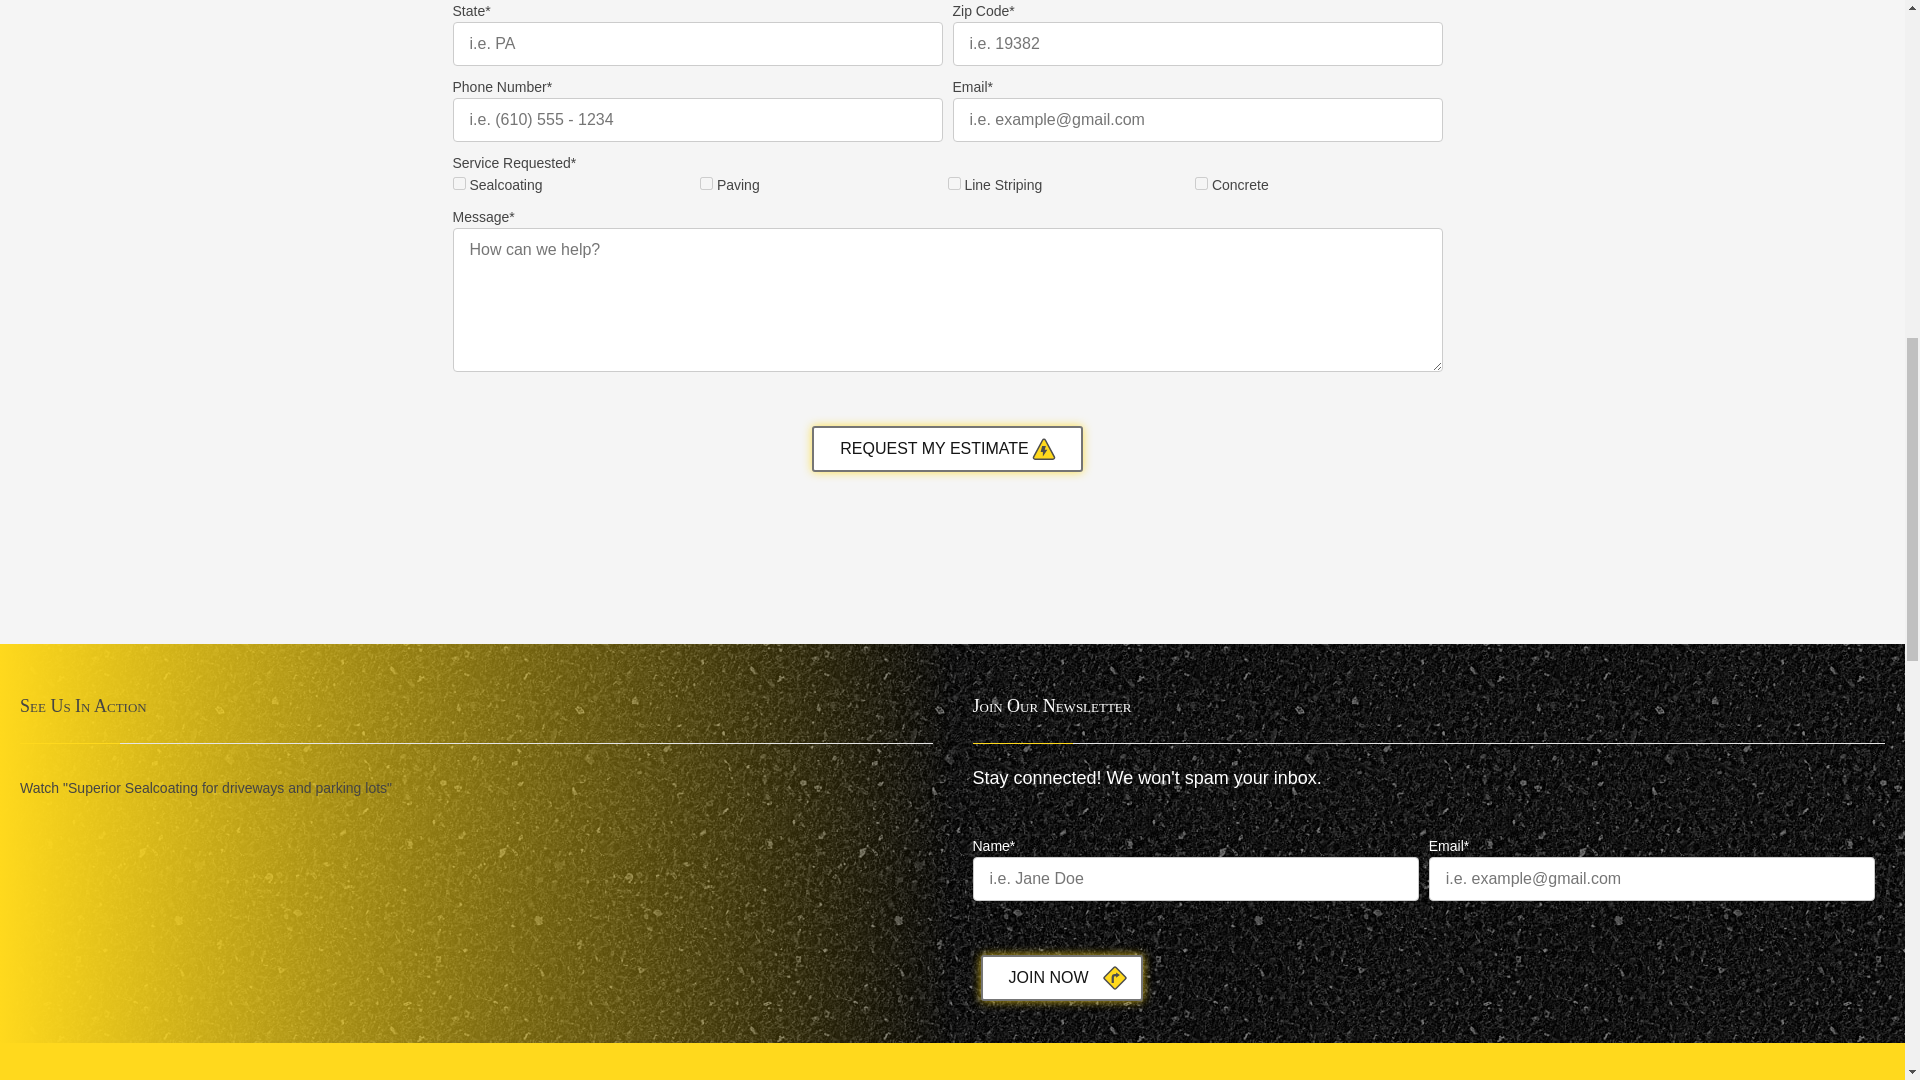 The image size is (1920, 1080). Describe the element at coordinates (706, 184) in the screenshot. I see `Paving` at that location.